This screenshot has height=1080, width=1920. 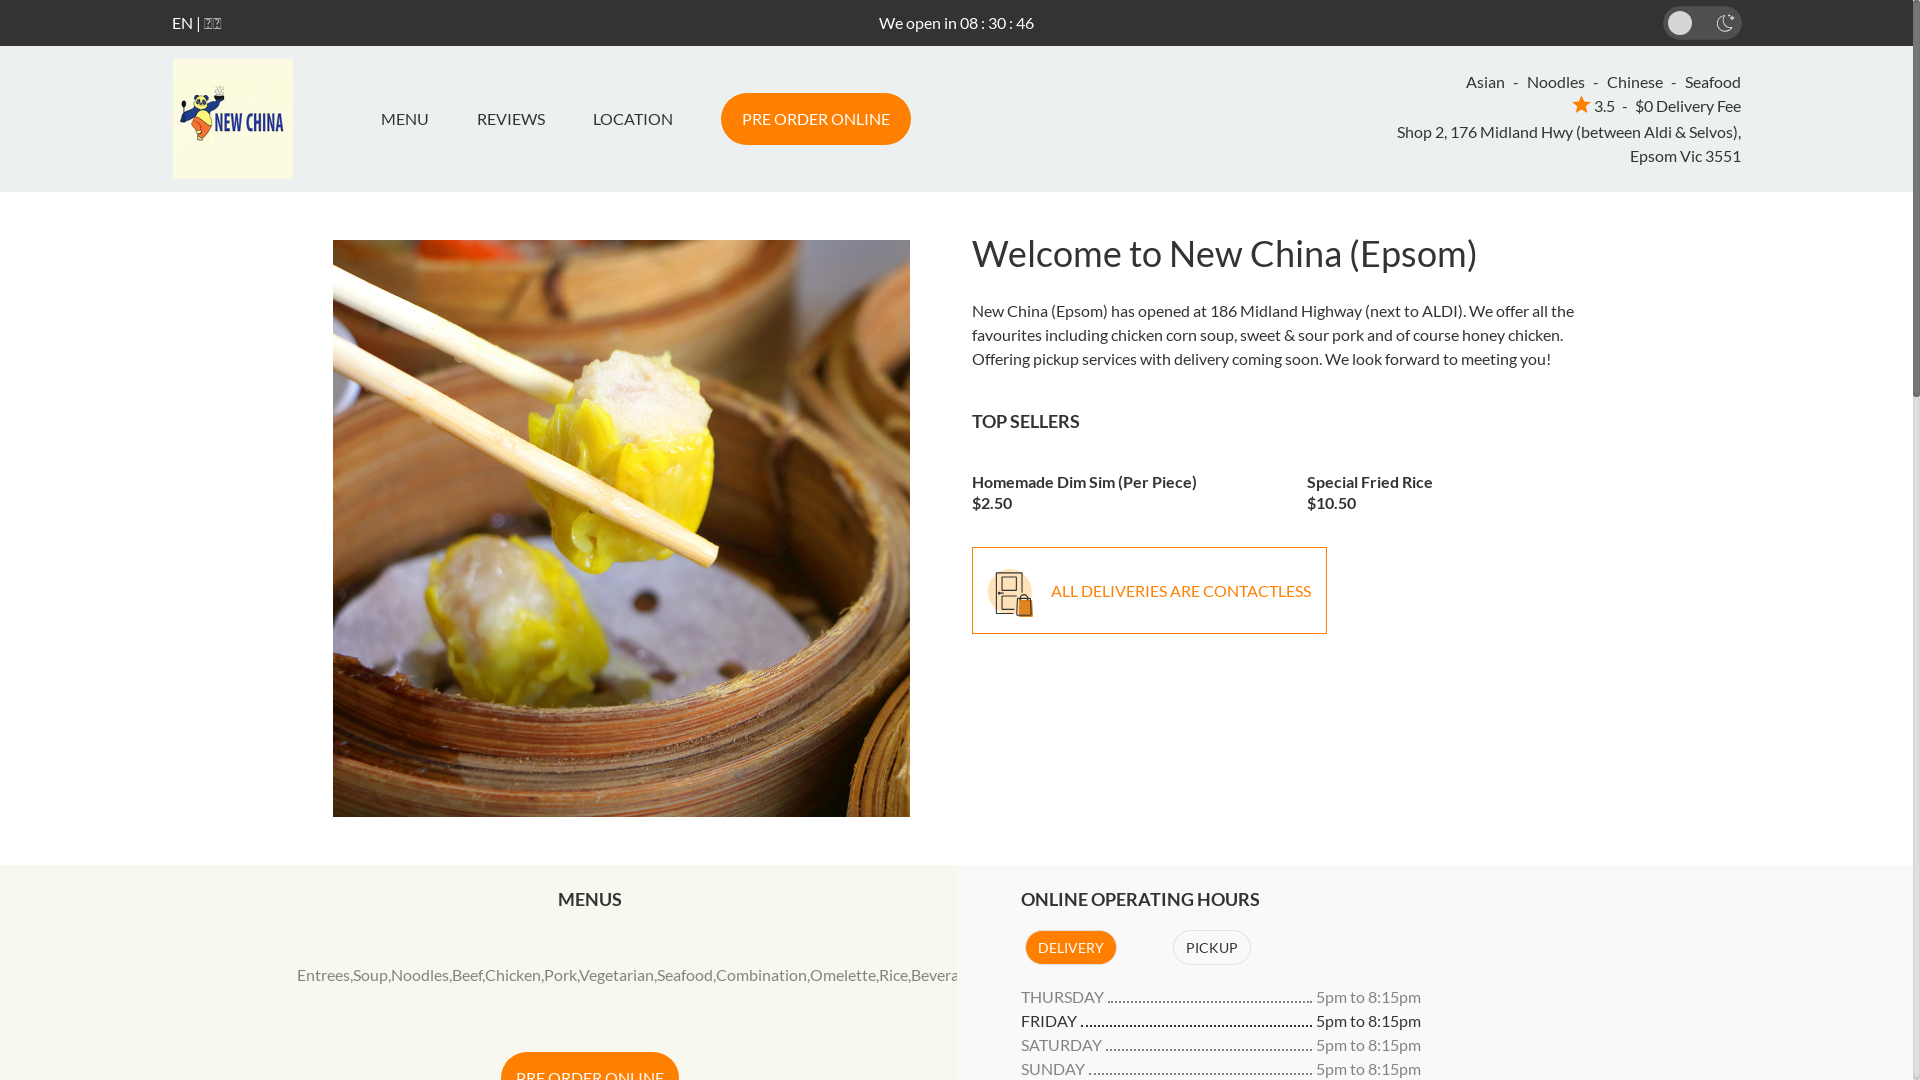 I want to click on LOCATION, so click(x=632, y=119).